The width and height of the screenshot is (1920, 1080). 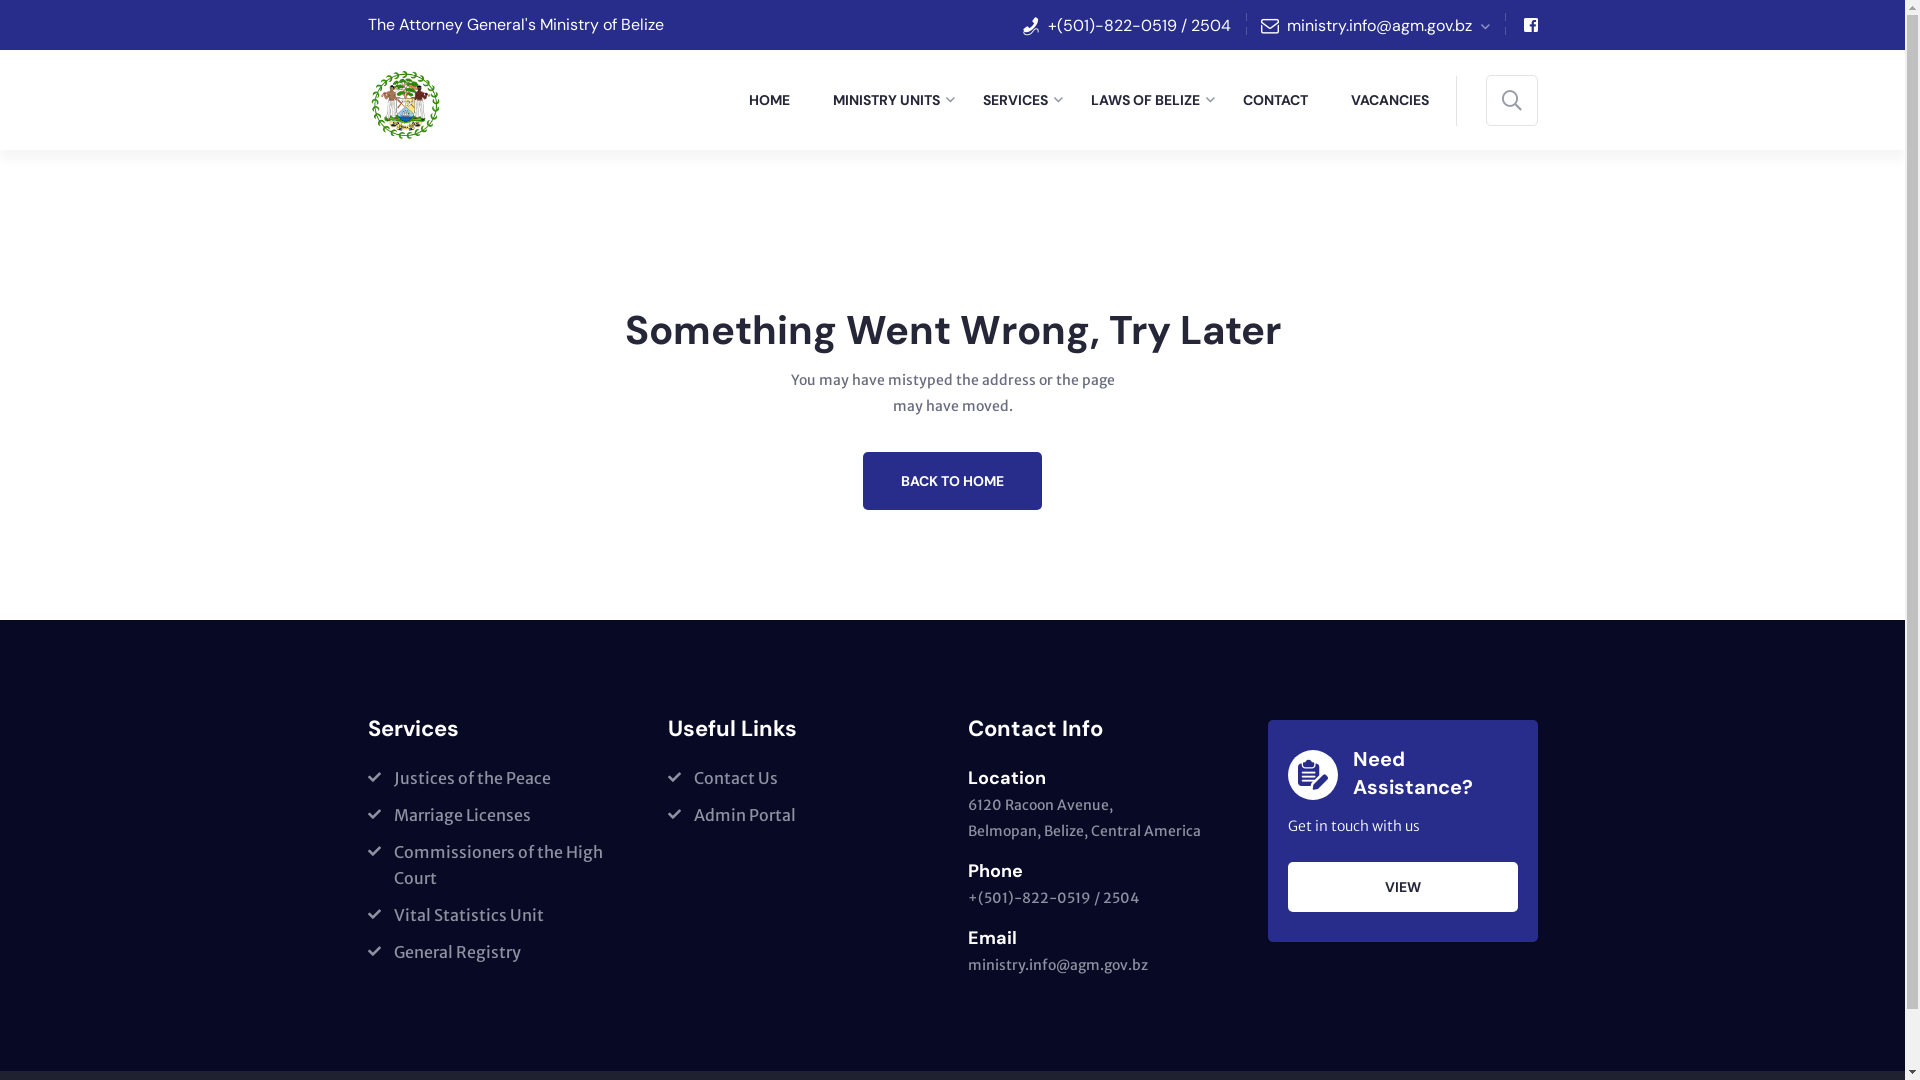 I want to click on +(501)-822-0519 / 2504, so click(x=1054, y=898).